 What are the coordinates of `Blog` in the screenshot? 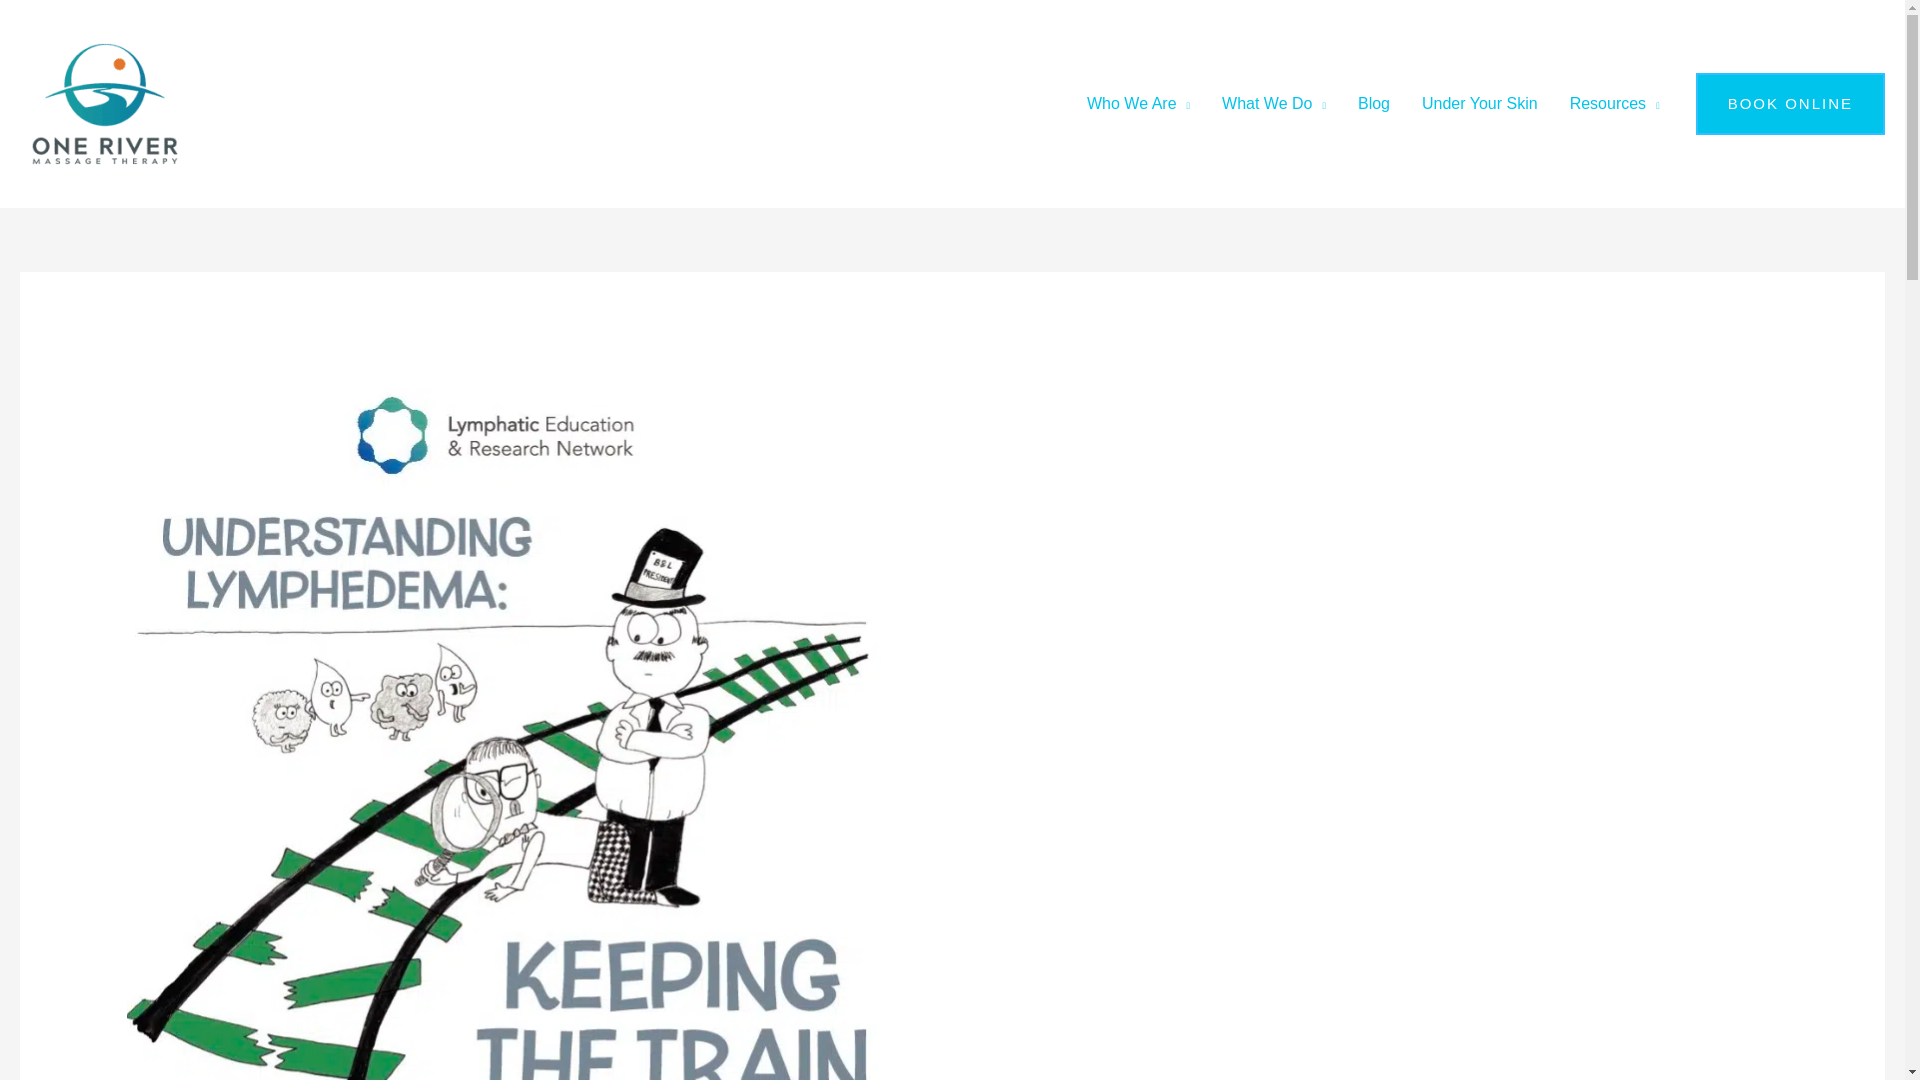 It's located at (1374, 104).